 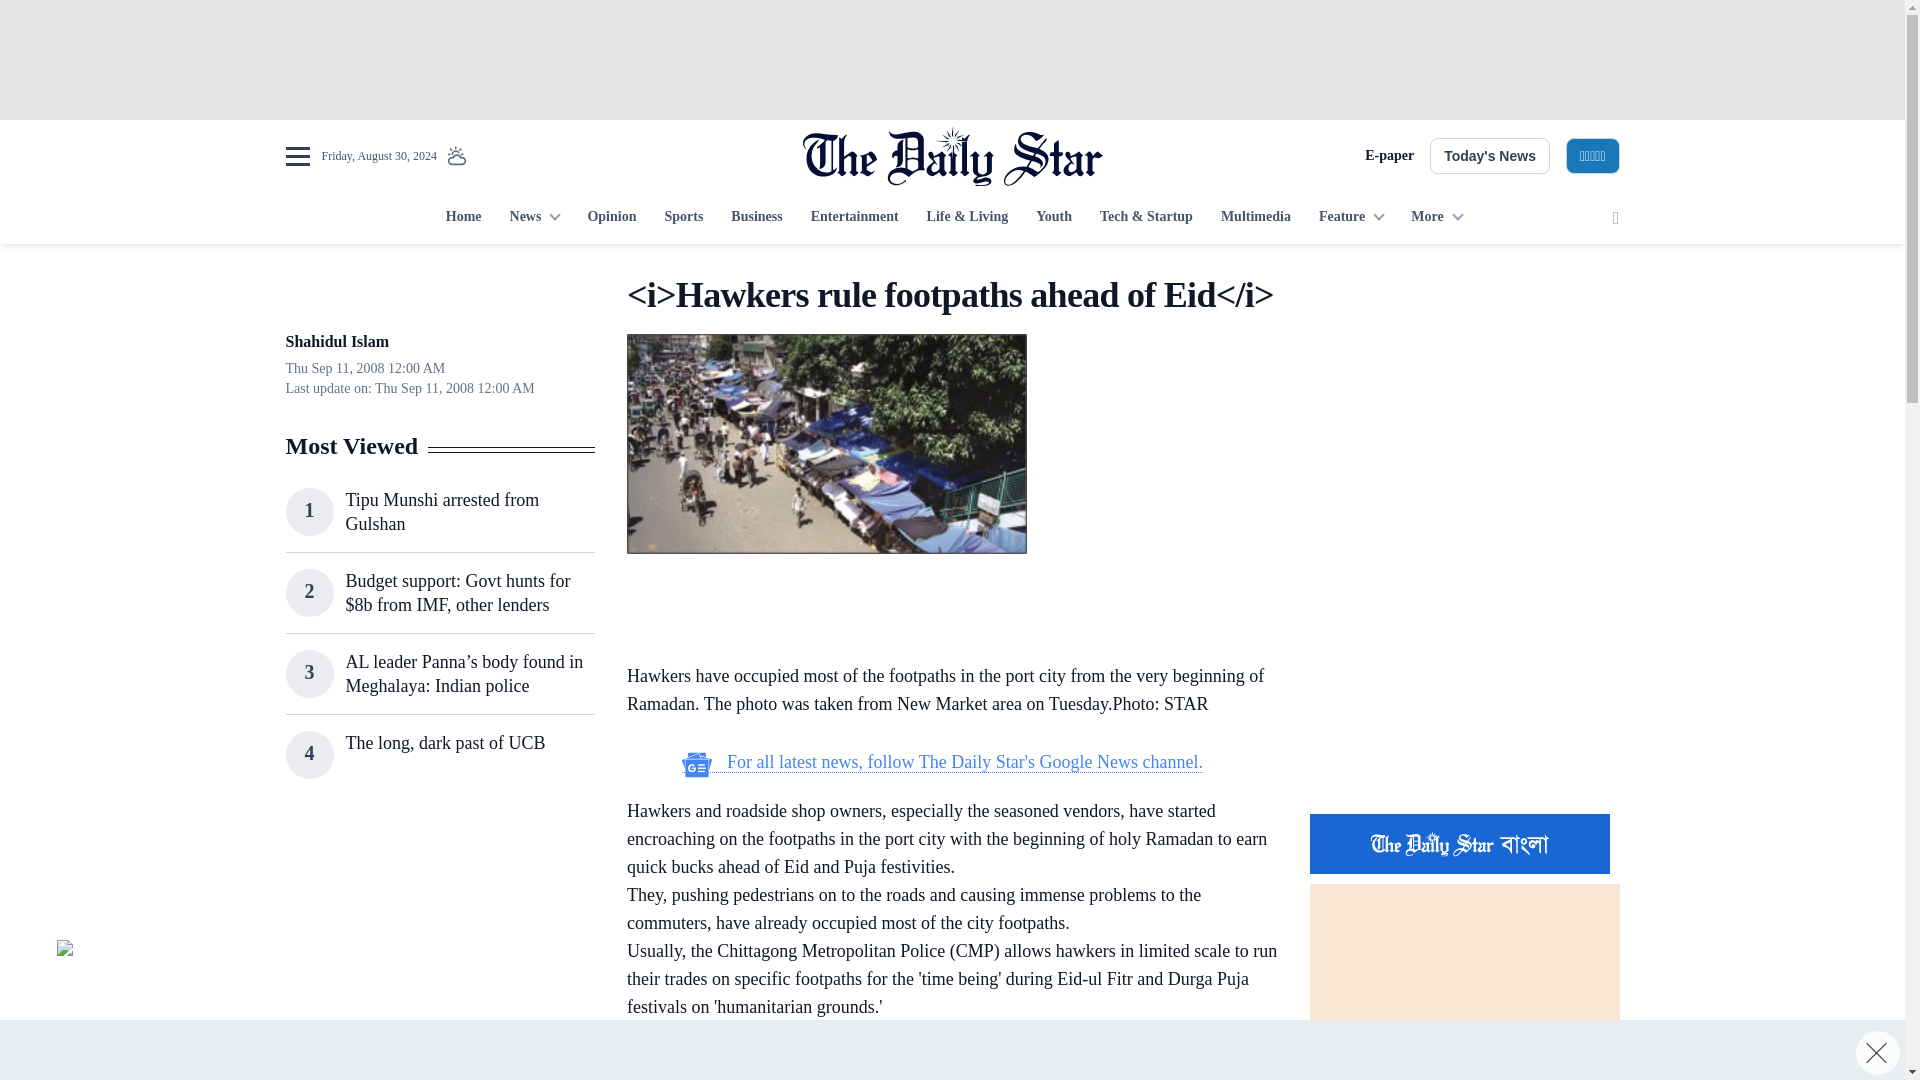 What do you see at coordinates (951, 1050) in the screenshot?
I see `3rd party ad content` at bounding box center [951, 1050].